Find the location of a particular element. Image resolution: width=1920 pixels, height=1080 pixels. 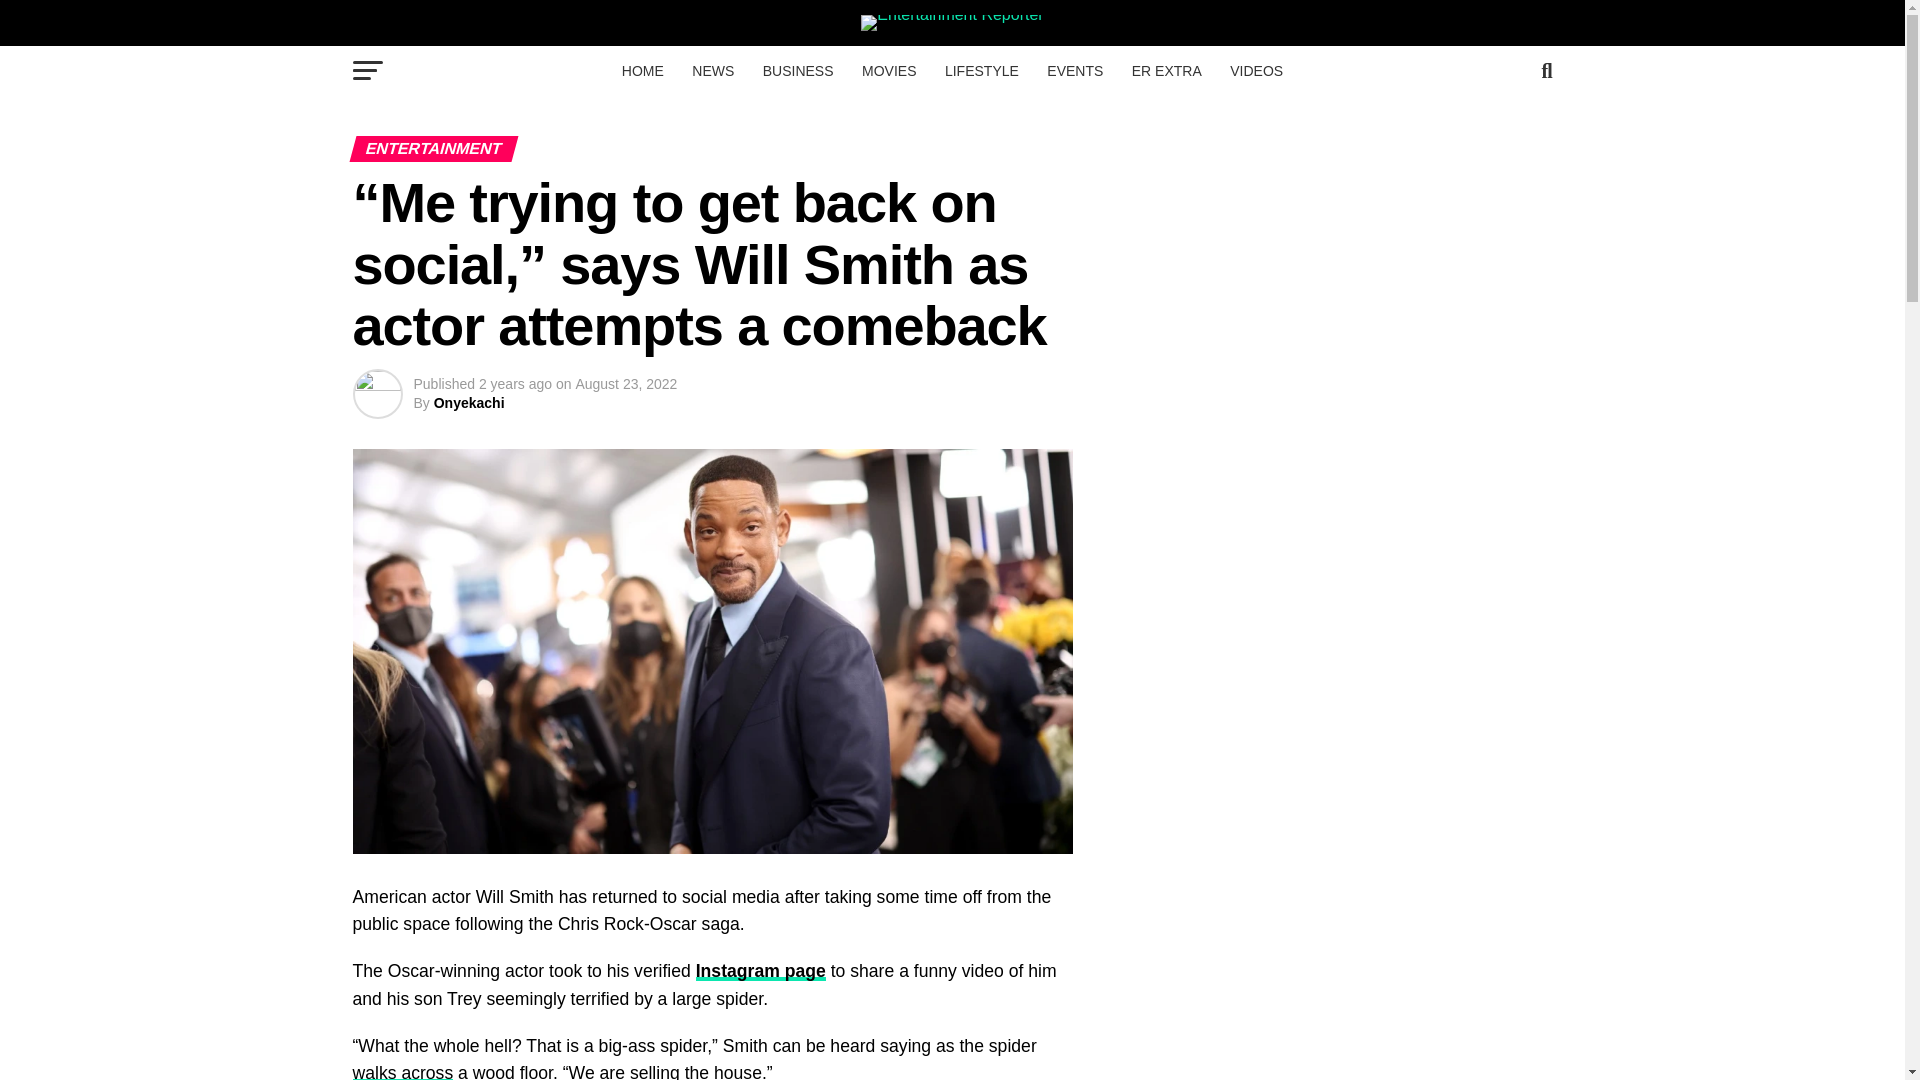

BUSINESS is located at coordinates (798, 71).